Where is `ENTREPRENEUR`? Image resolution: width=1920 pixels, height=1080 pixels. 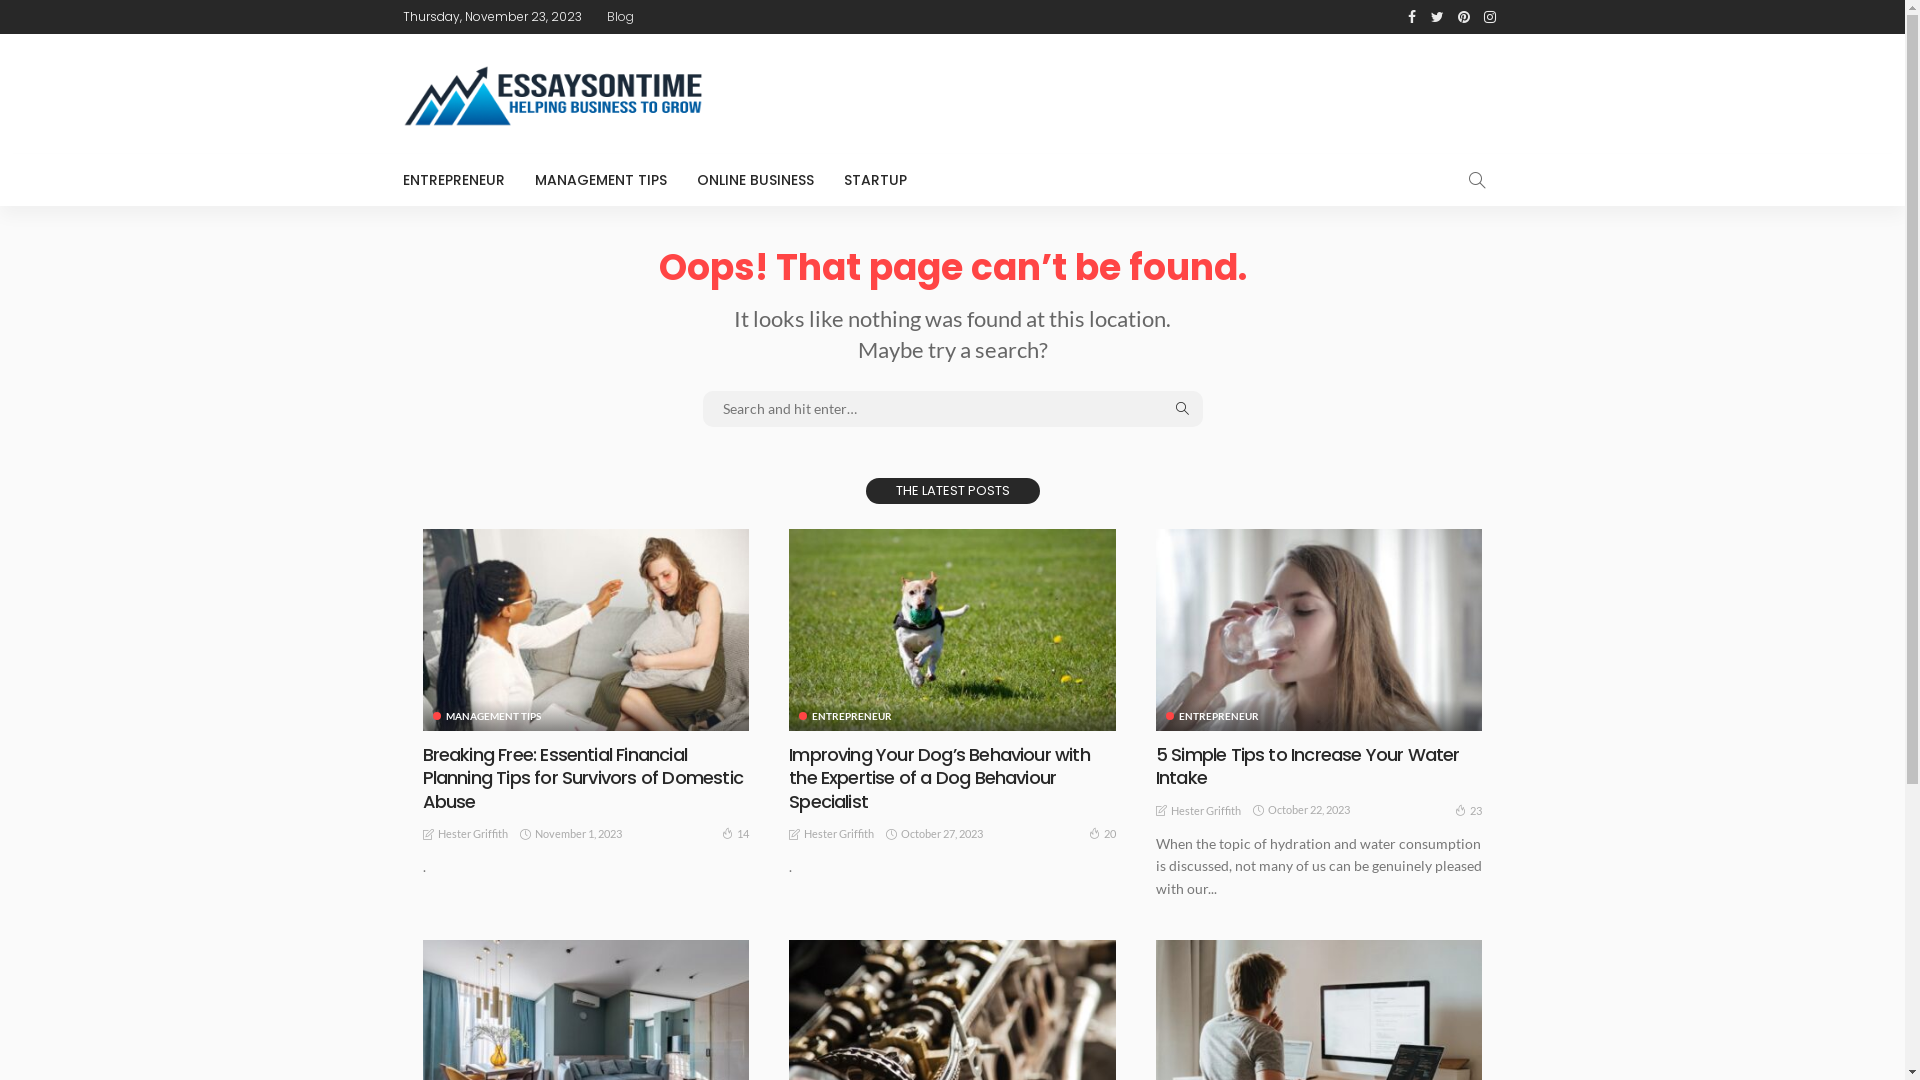
ENTREPRENEUR is located at coordinates (460, 180).